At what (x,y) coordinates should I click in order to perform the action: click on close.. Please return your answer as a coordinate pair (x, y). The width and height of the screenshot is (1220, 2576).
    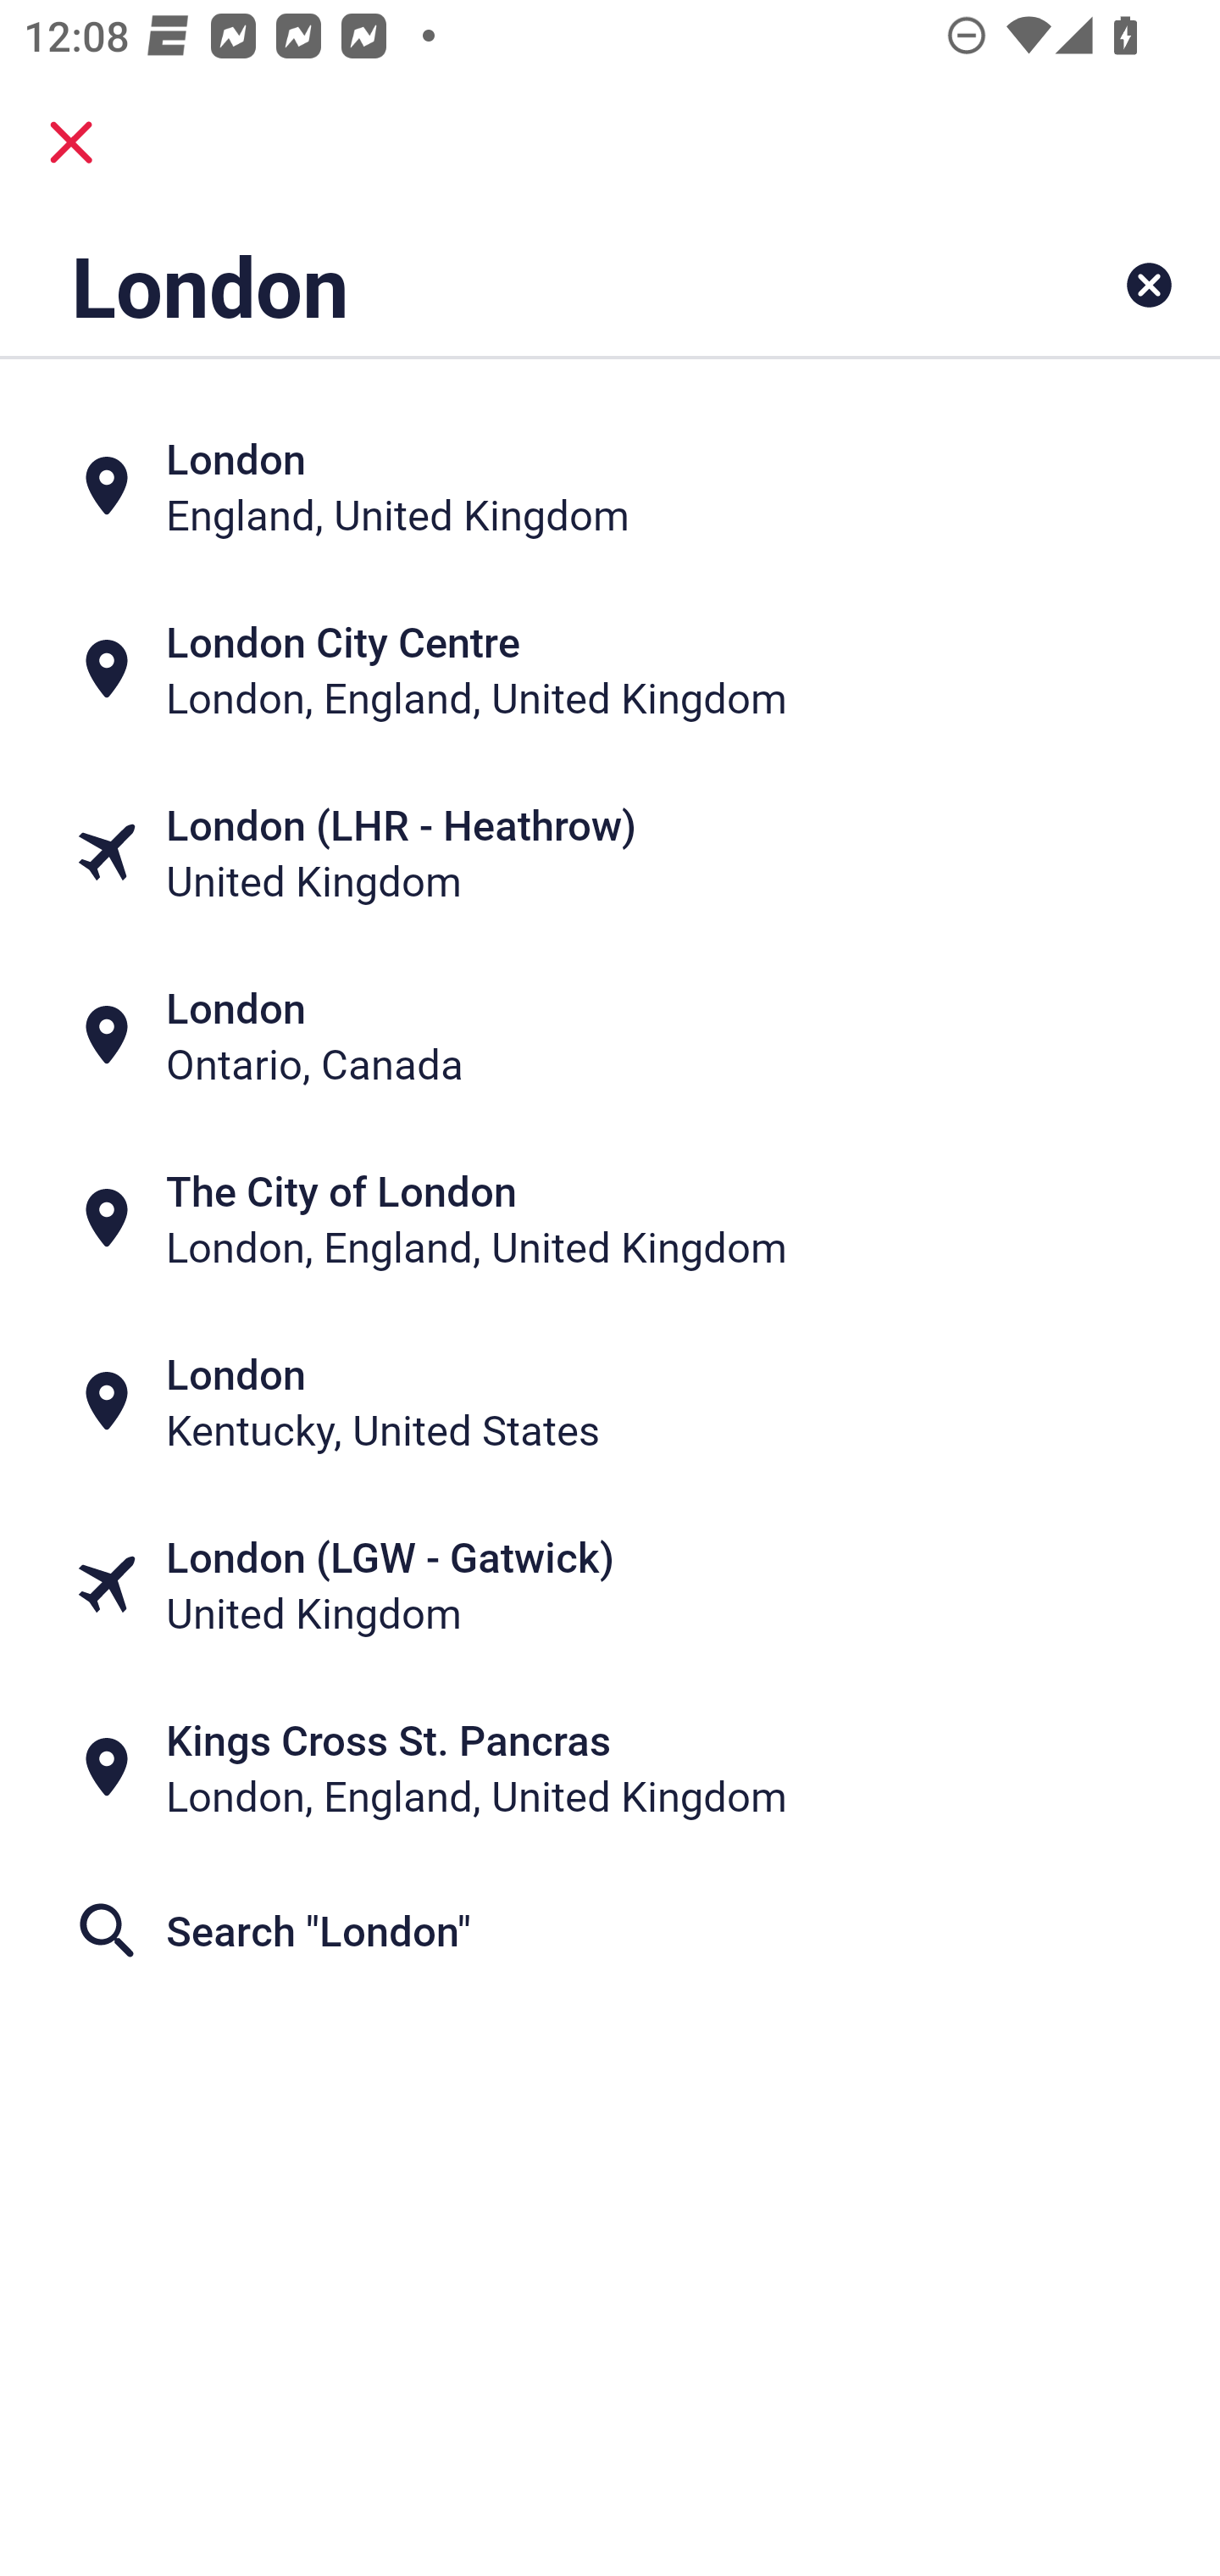
    Looking at the image, I should click on (71, 142).